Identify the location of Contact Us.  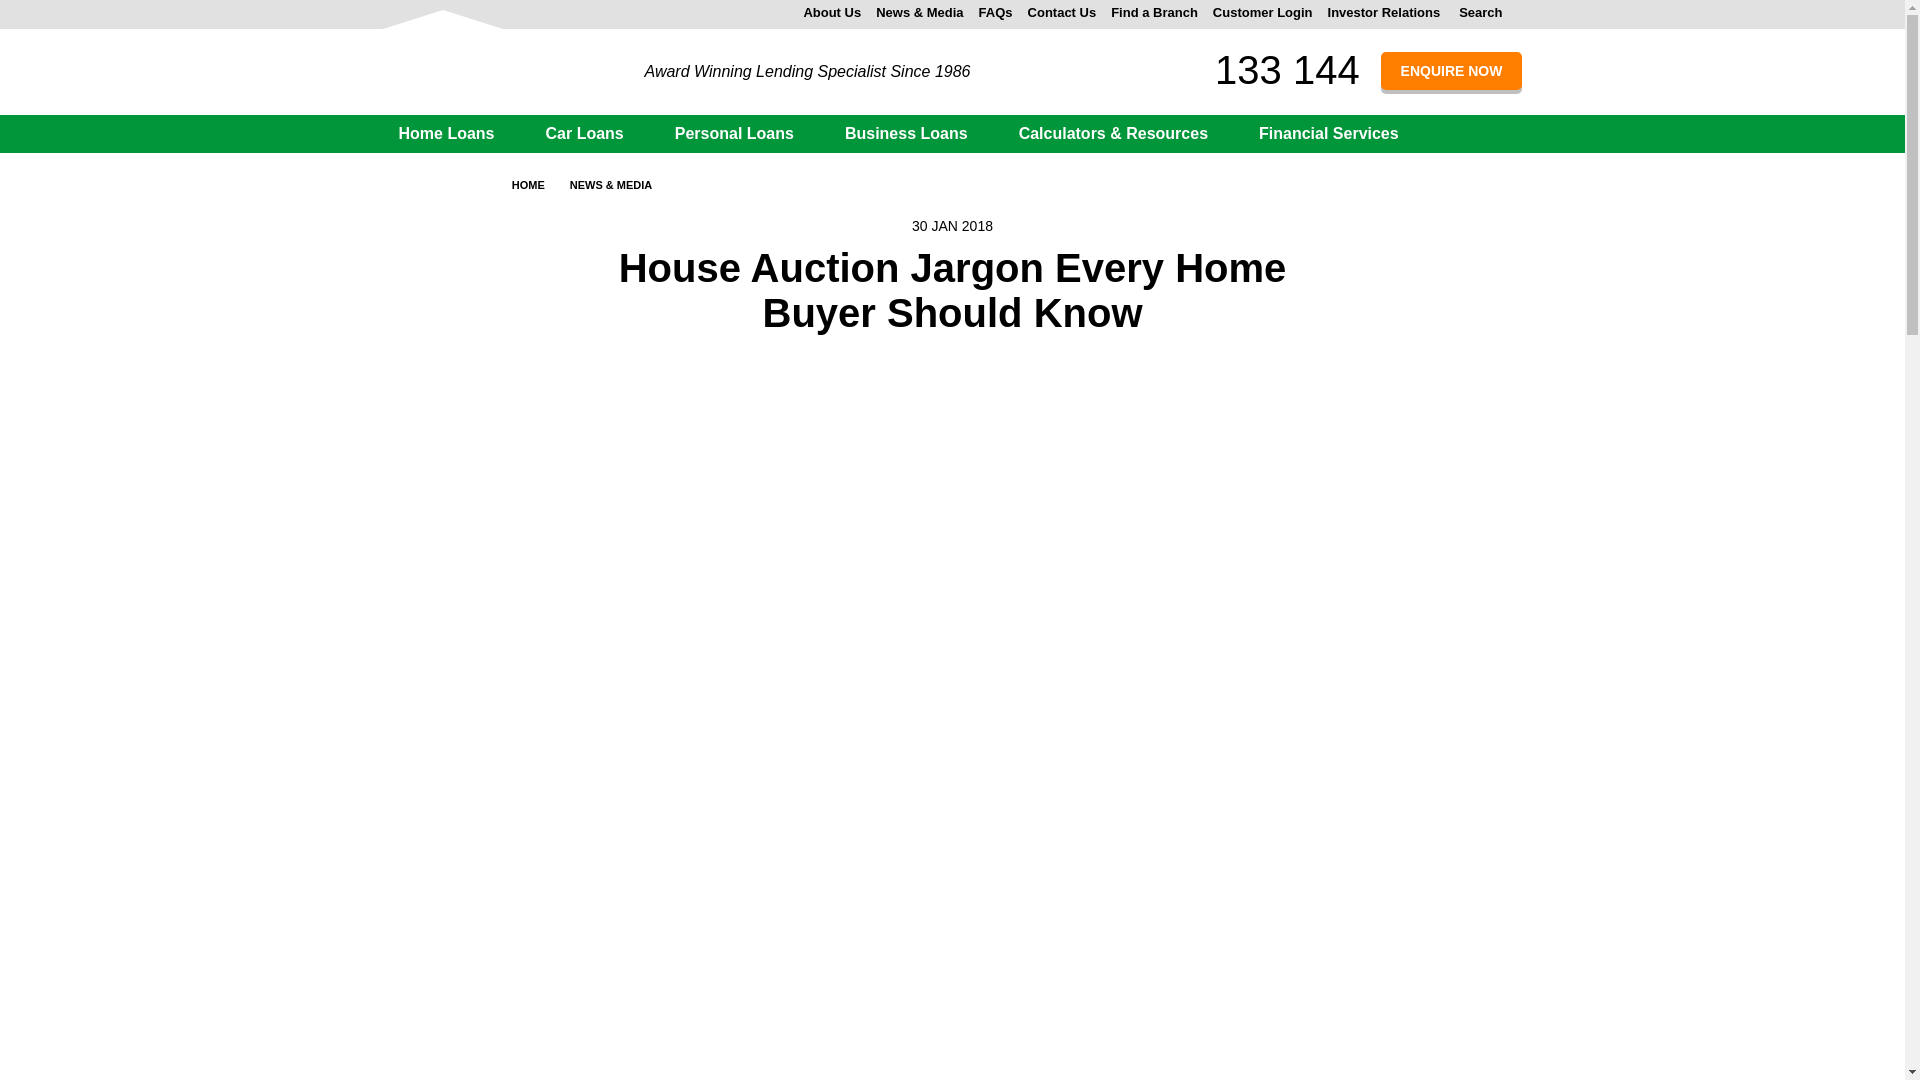
(1062, 12).